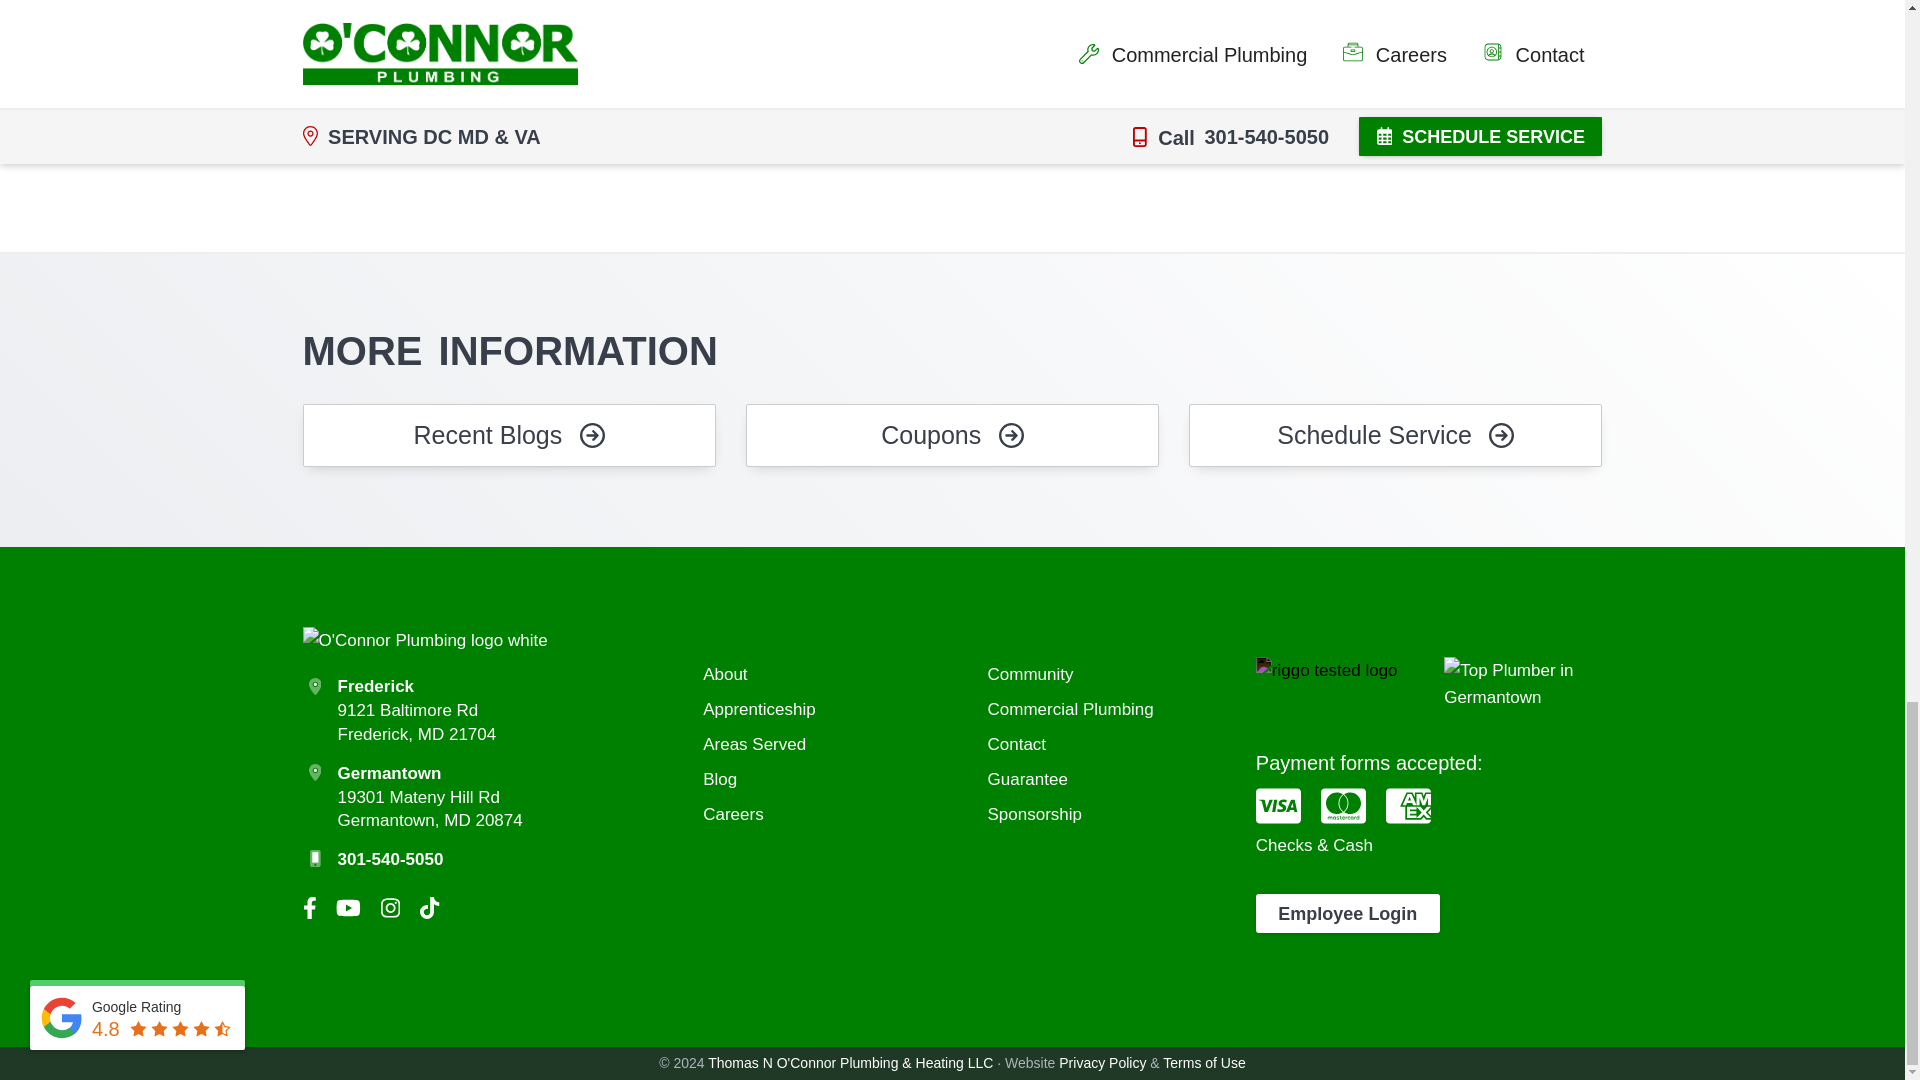  Describe the element at coordinates (626, 146) in the screenshot. I see `send us a message online` at that location.